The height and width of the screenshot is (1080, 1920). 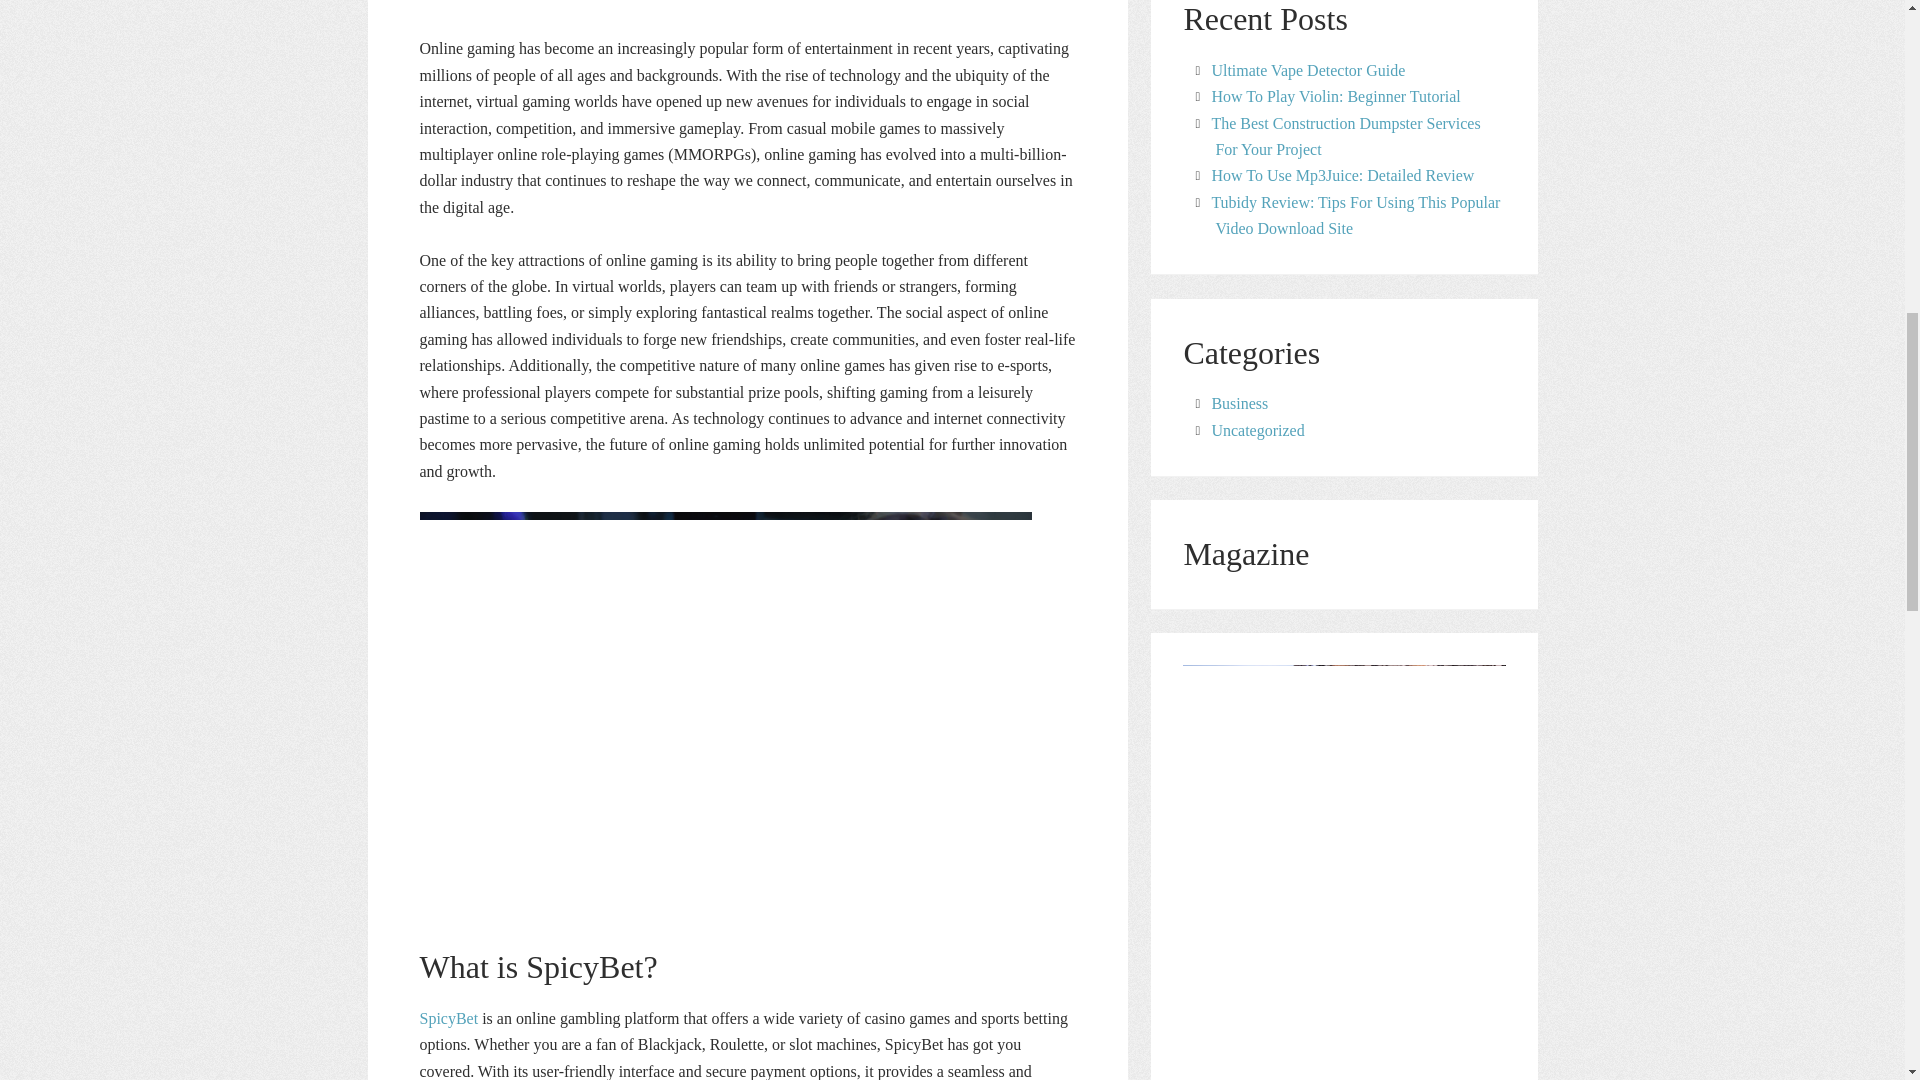 I want to click on Business, so click(x=1239, y=403).